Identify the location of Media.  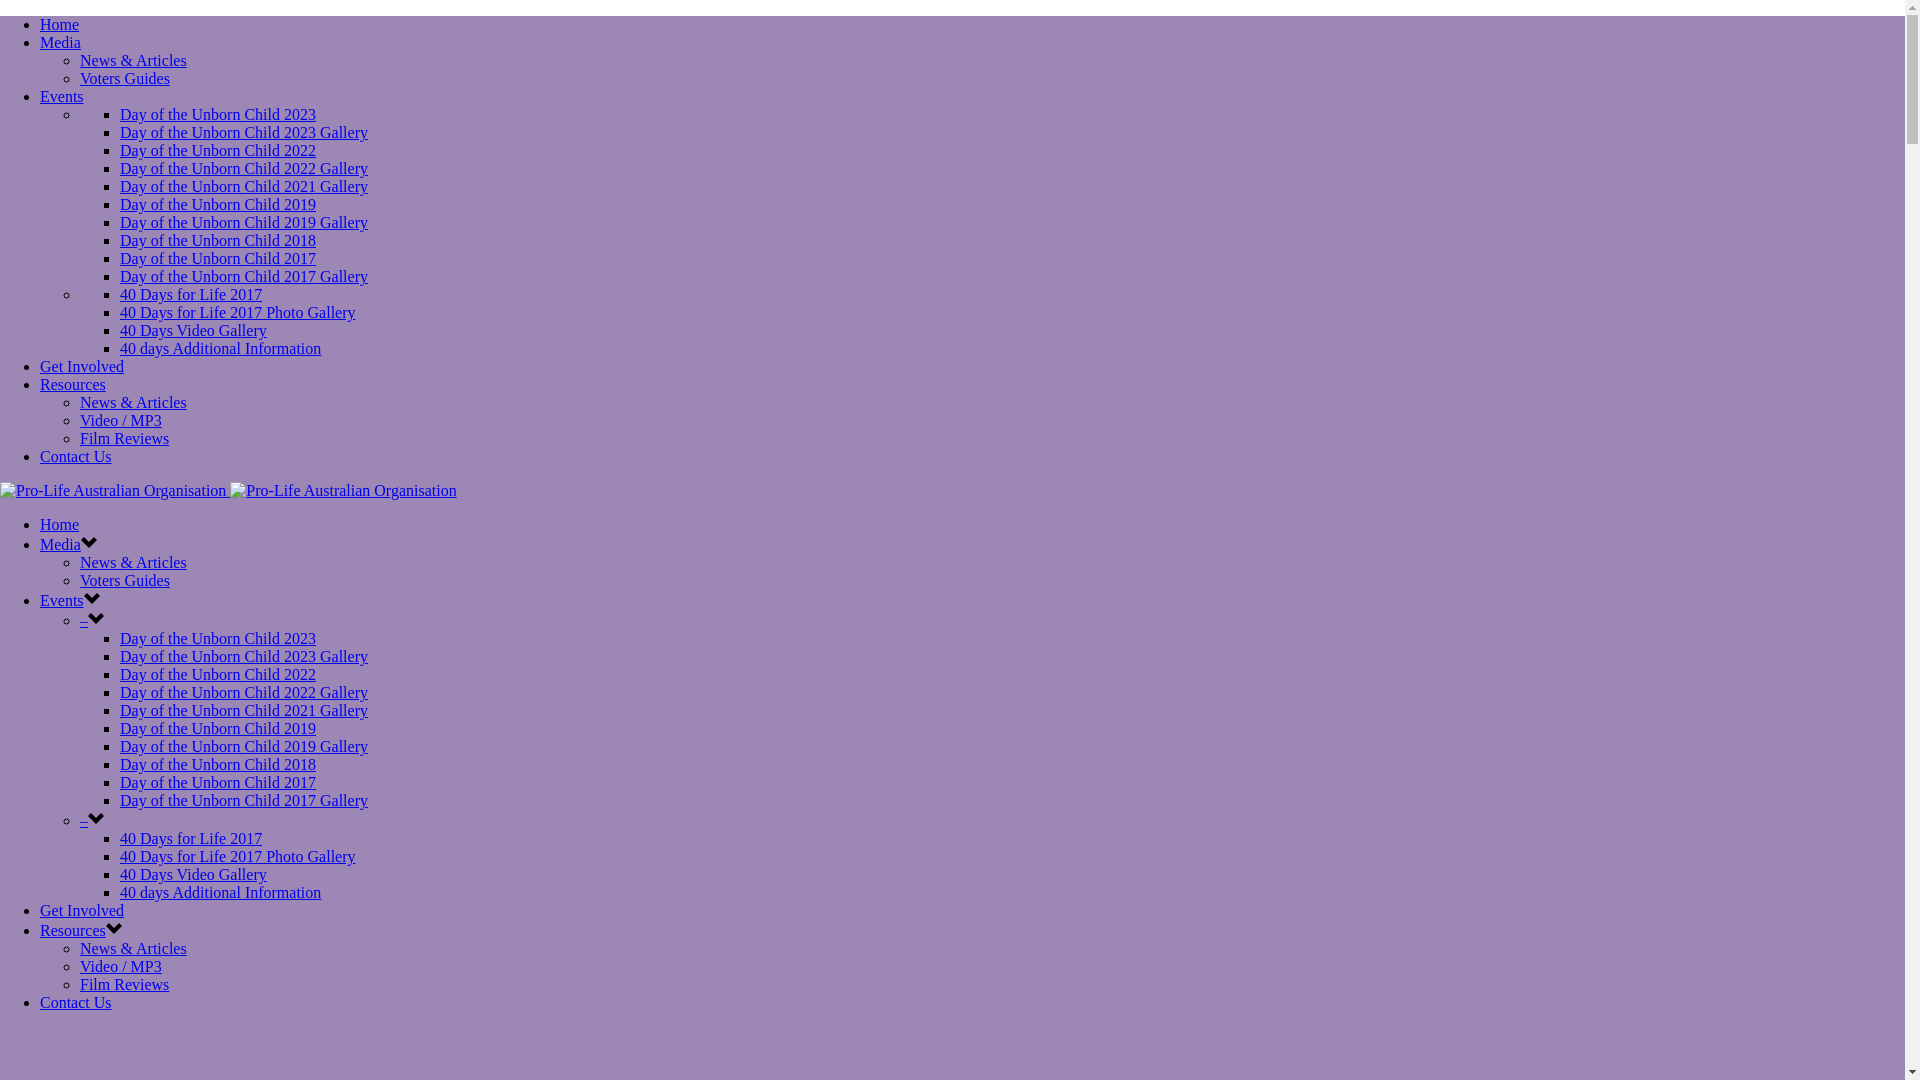
(60, 544).